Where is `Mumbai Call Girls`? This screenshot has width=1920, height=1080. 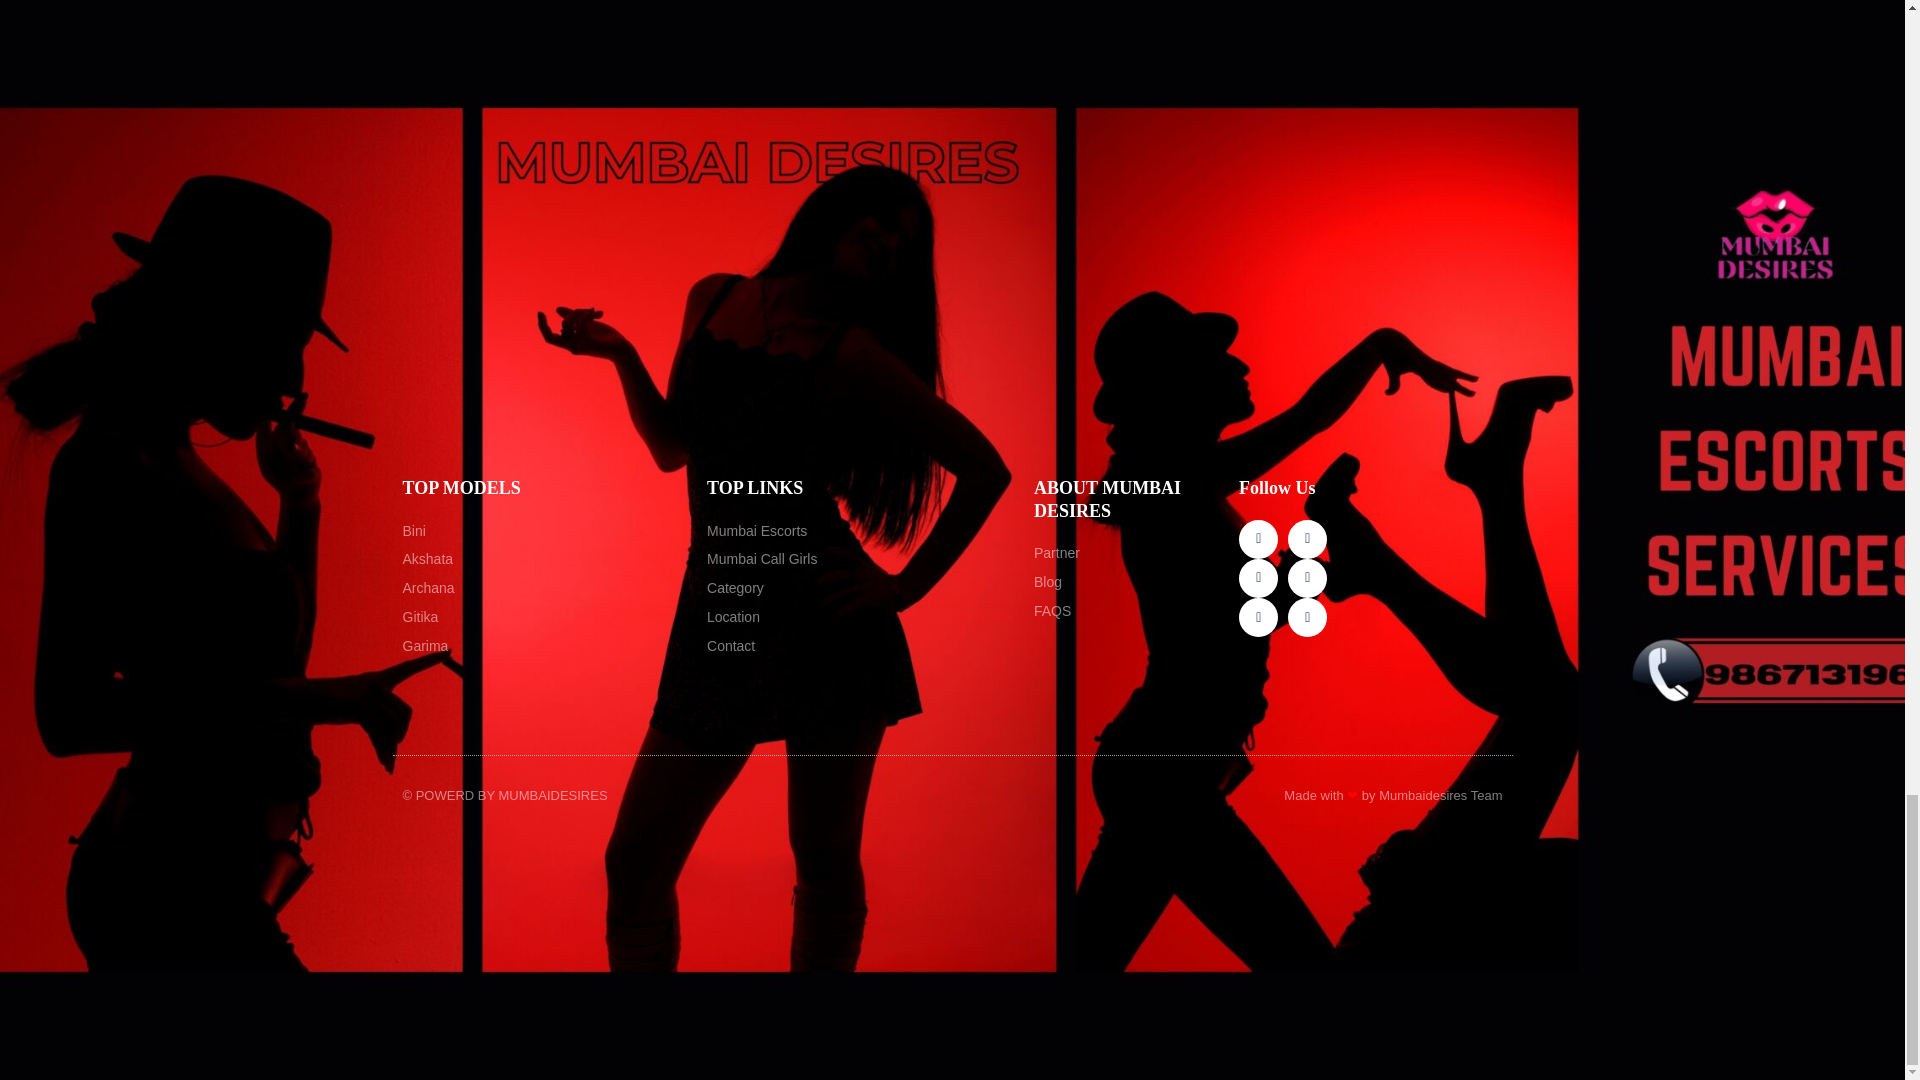
Mumbai Call Girls is located at coordinates (860, 560).